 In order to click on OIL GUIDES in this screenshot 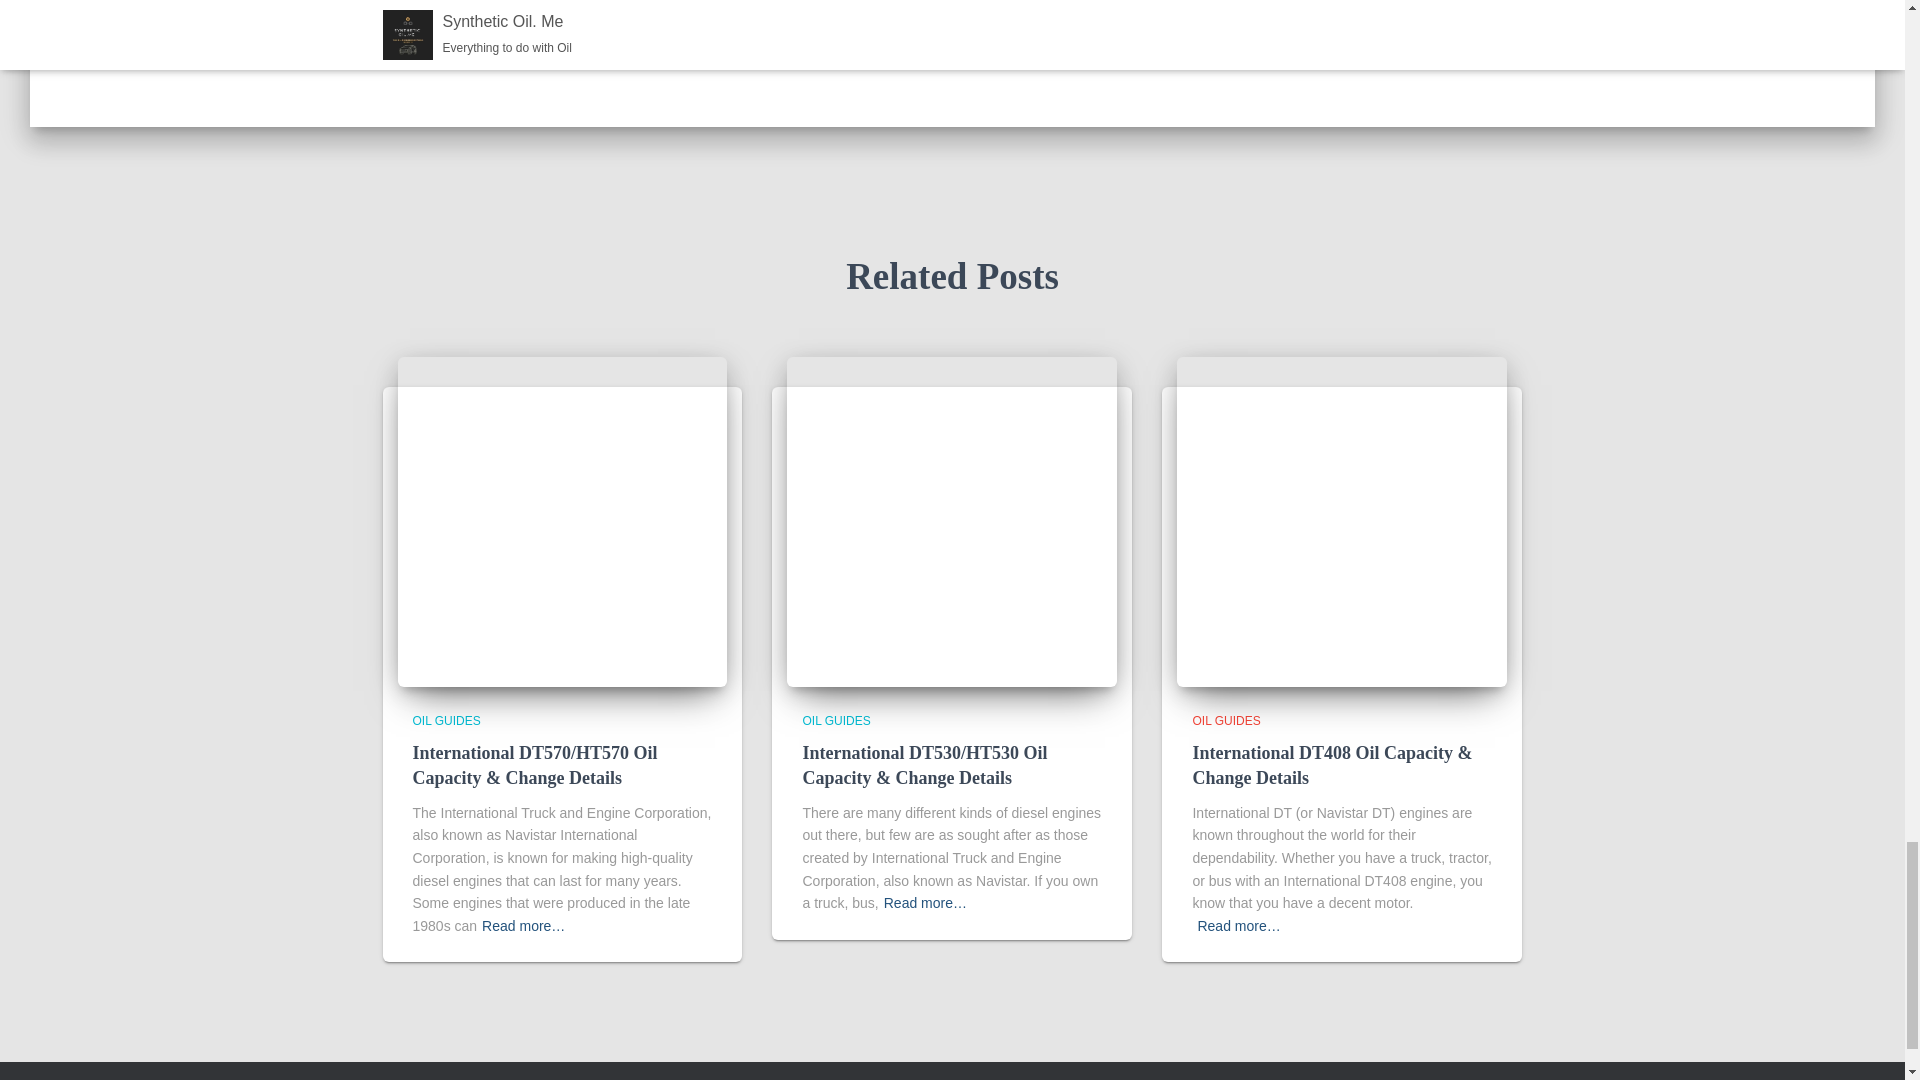, I will do `click(1226, 720)`.